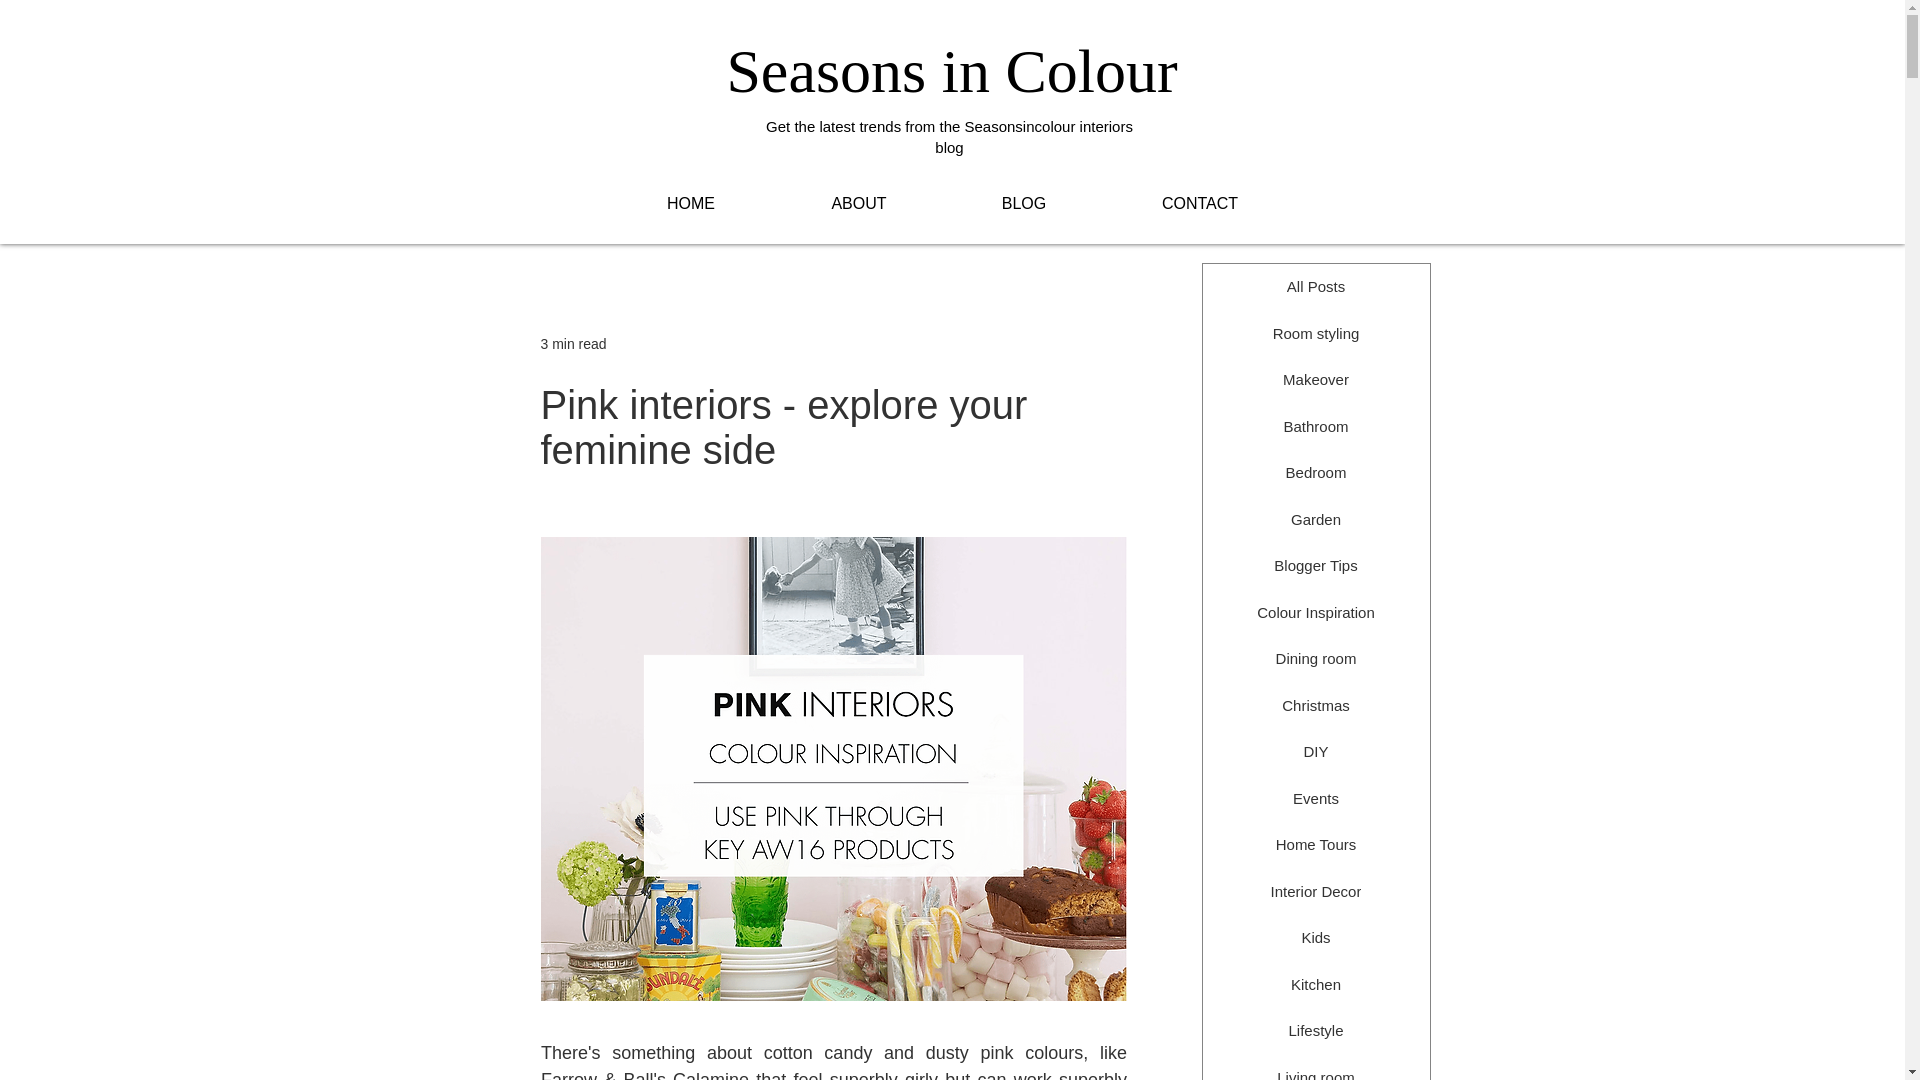 The image size is (1920, 1080). What do you see at coordinates (1314, 287) in the screenshot?
I see `All Posts` at bounding box center [1314, 287].